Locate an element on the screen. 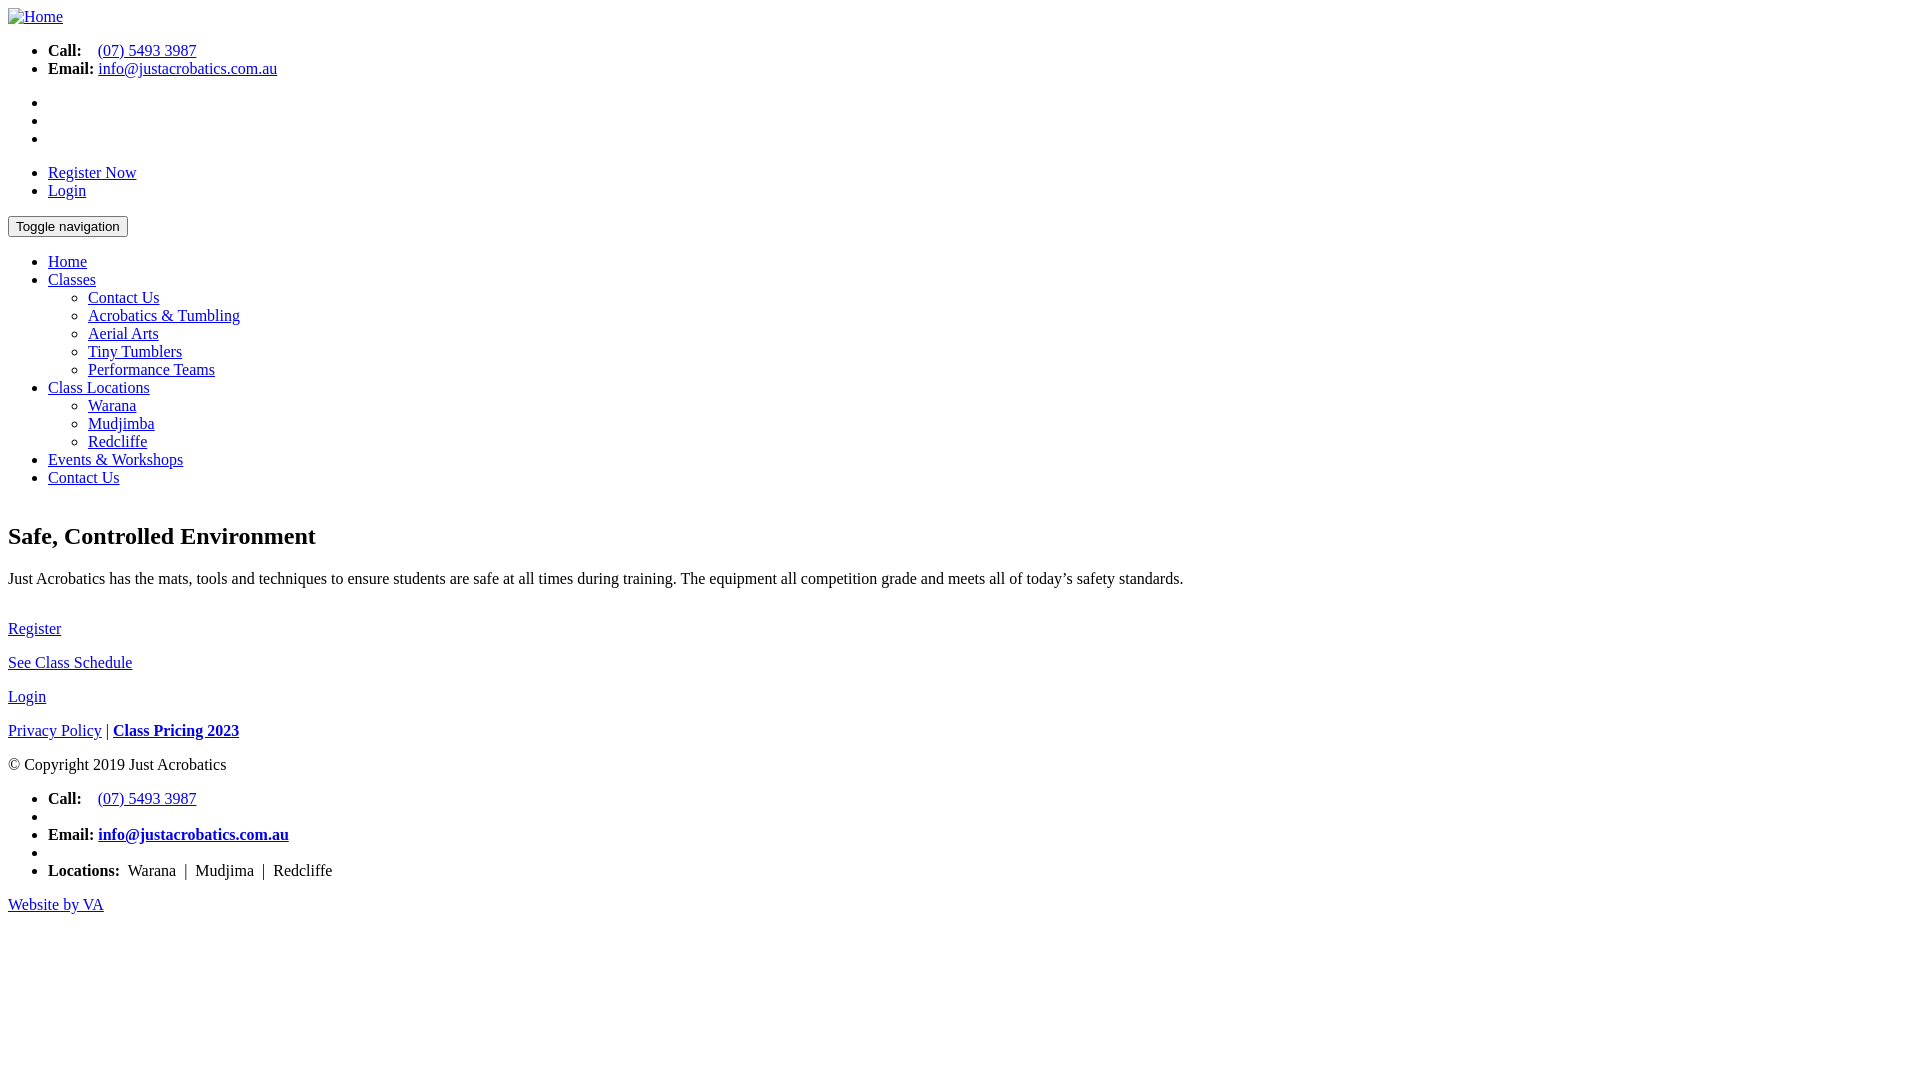 Image resolution: width=1920 pixels, height=1080 pixels. Warana is located at coordinates (112, 406).